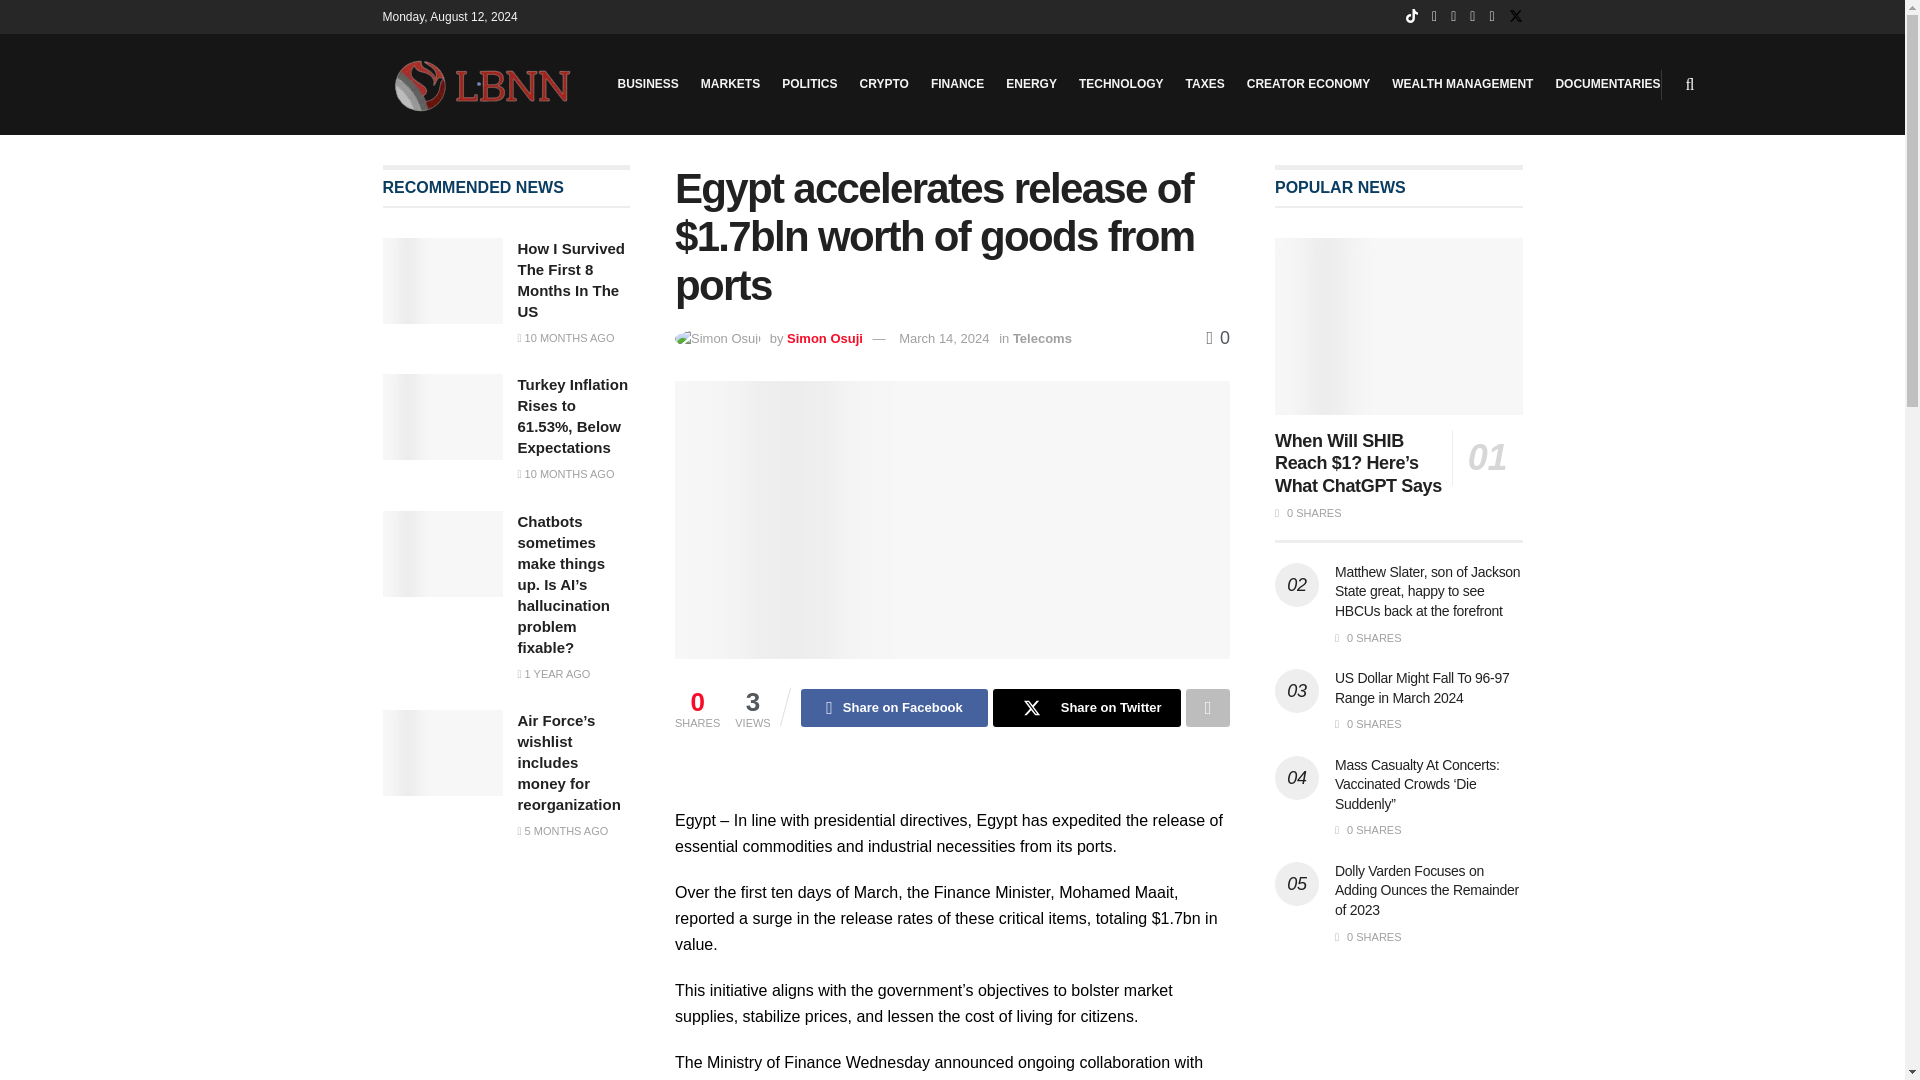 The height and width of the screenshot is (1080, 1920). What do you see at coordinates (824, 337) in the screenshot?
I see `Simon Osuji` at bounding box center [824, 337].